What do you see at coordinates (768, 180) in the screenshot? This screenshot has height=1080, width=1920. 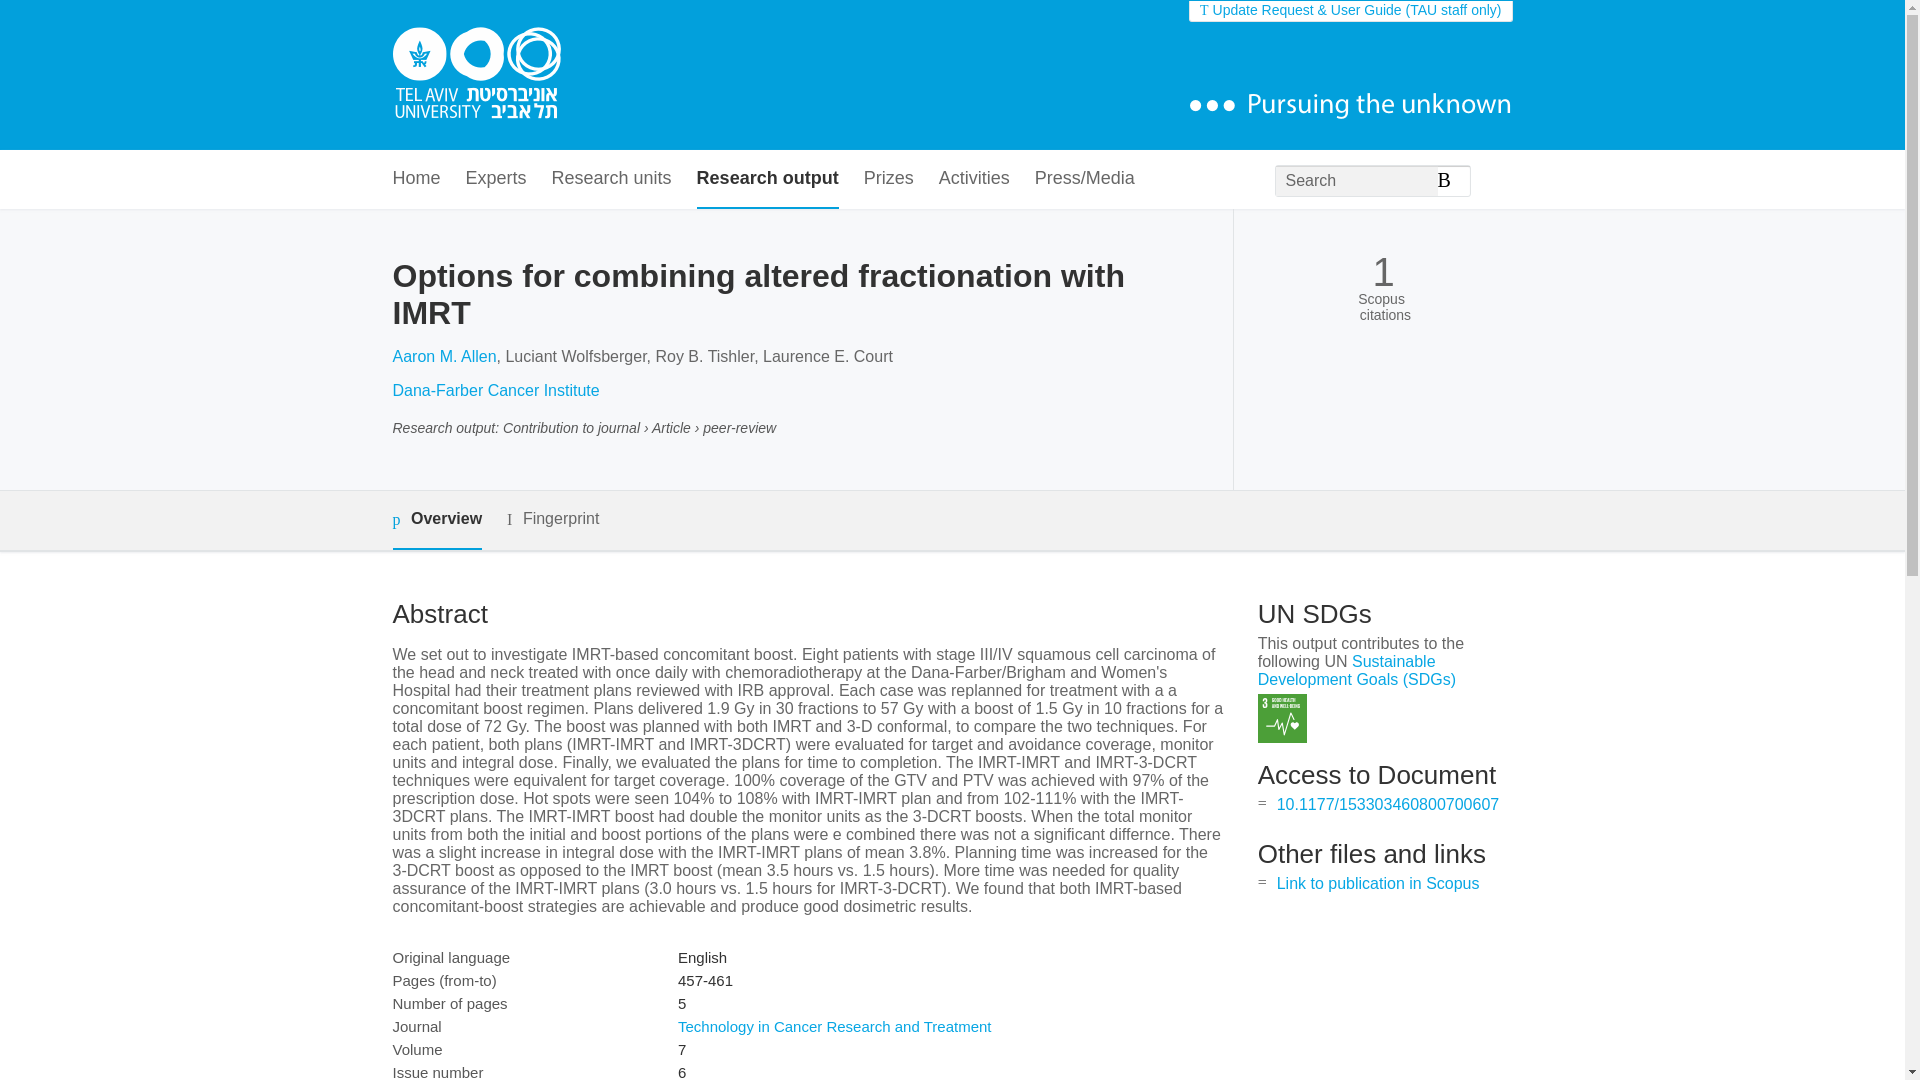 I see `Research output` at bounding box center [768, 180].